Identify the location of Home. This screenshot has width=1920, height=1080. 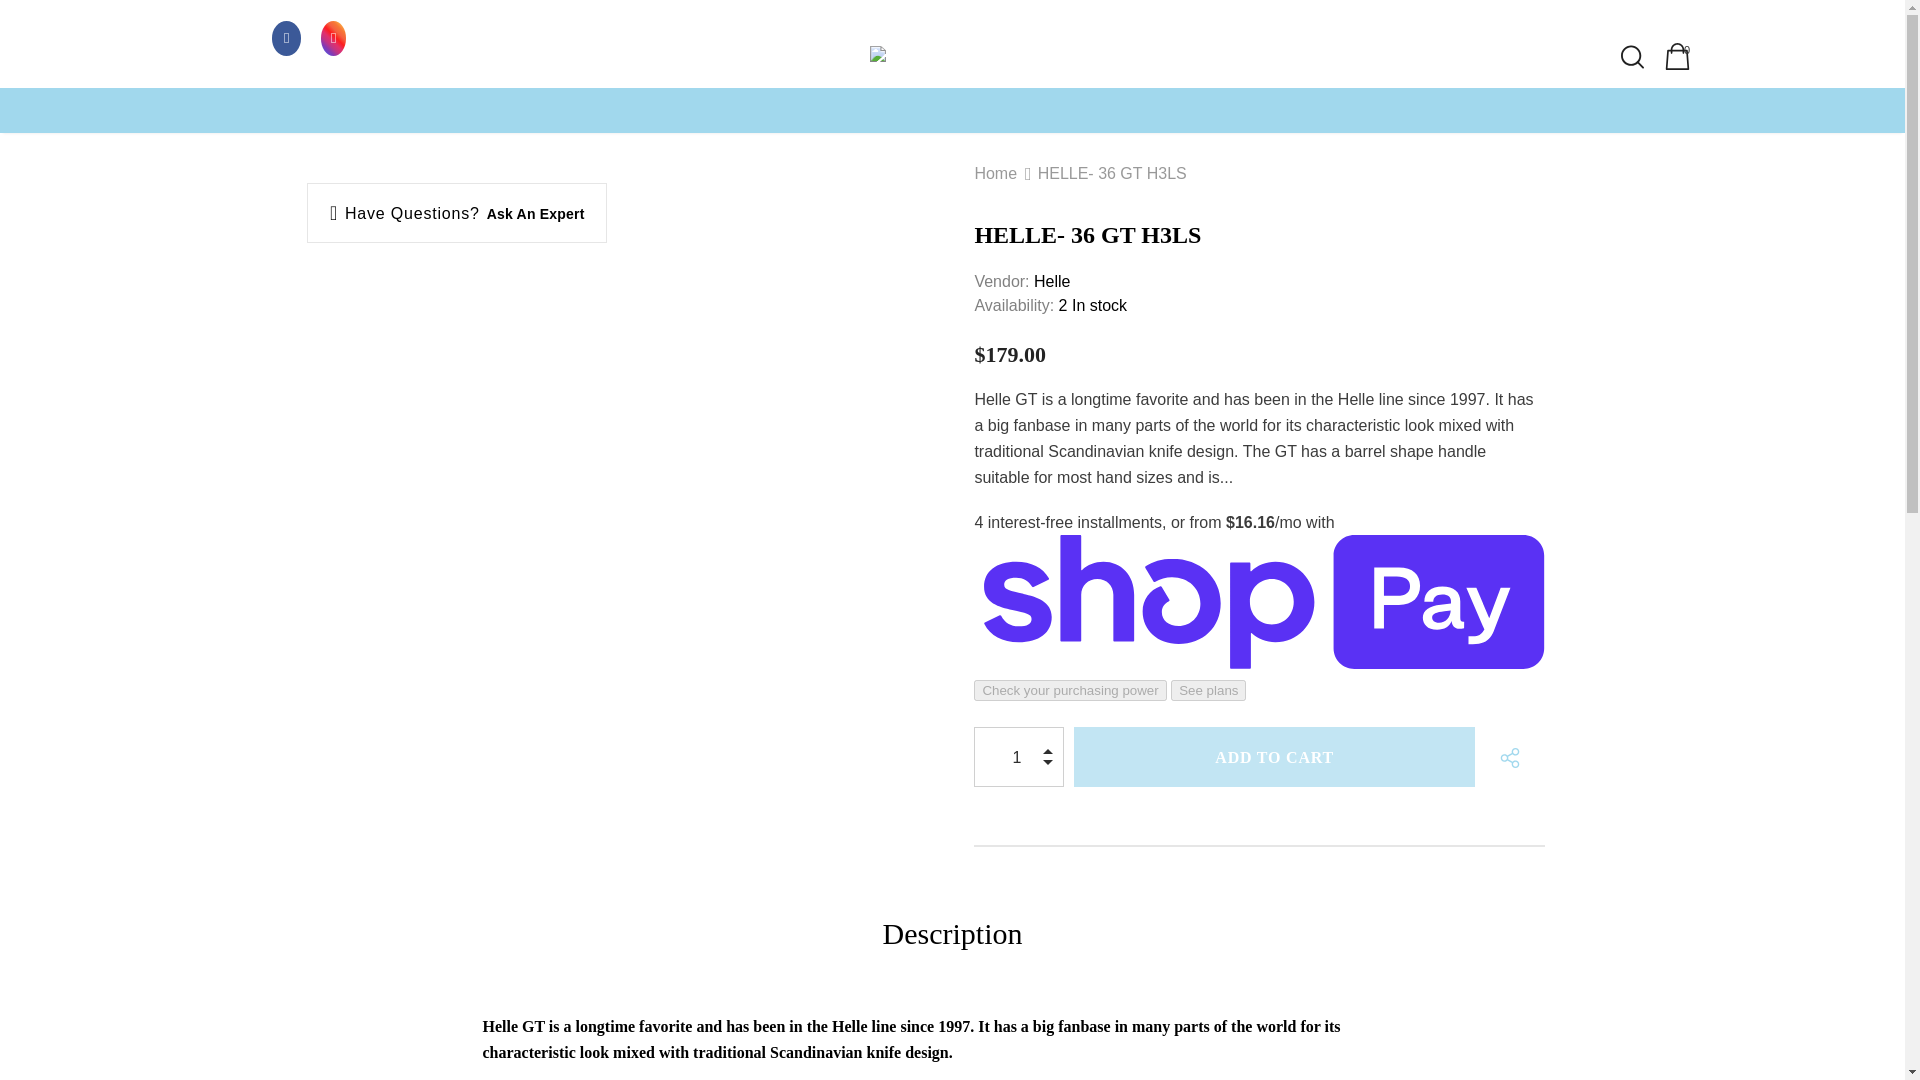
(995, 173).